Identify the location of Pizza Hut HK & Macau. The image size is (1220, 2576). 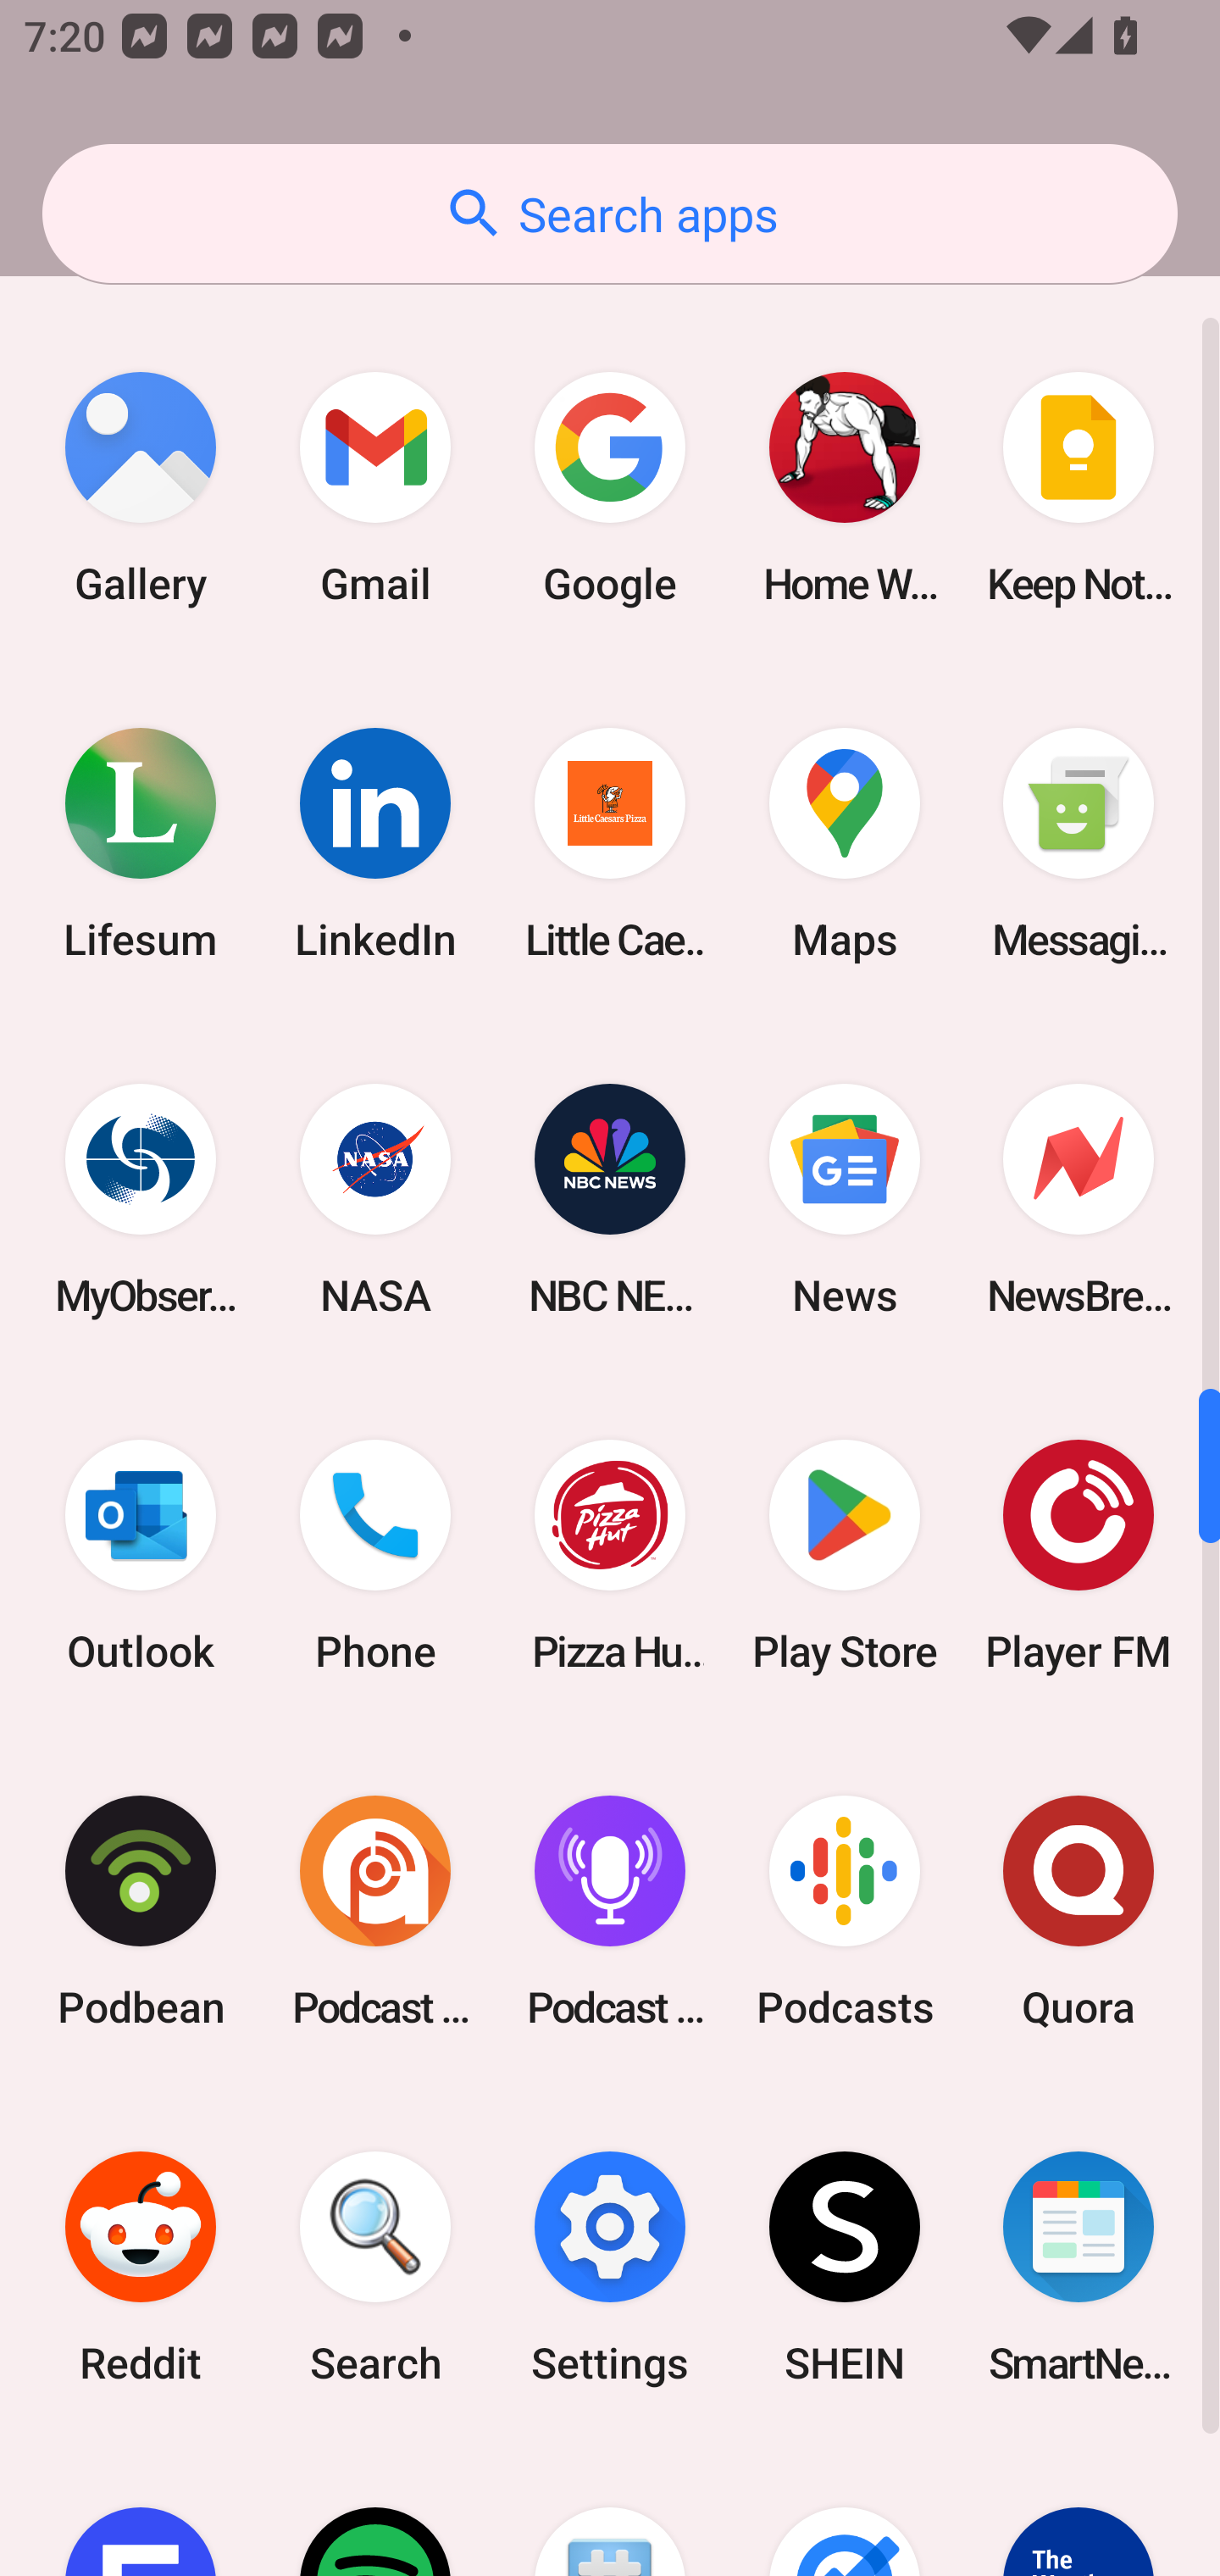
(610, 1556).